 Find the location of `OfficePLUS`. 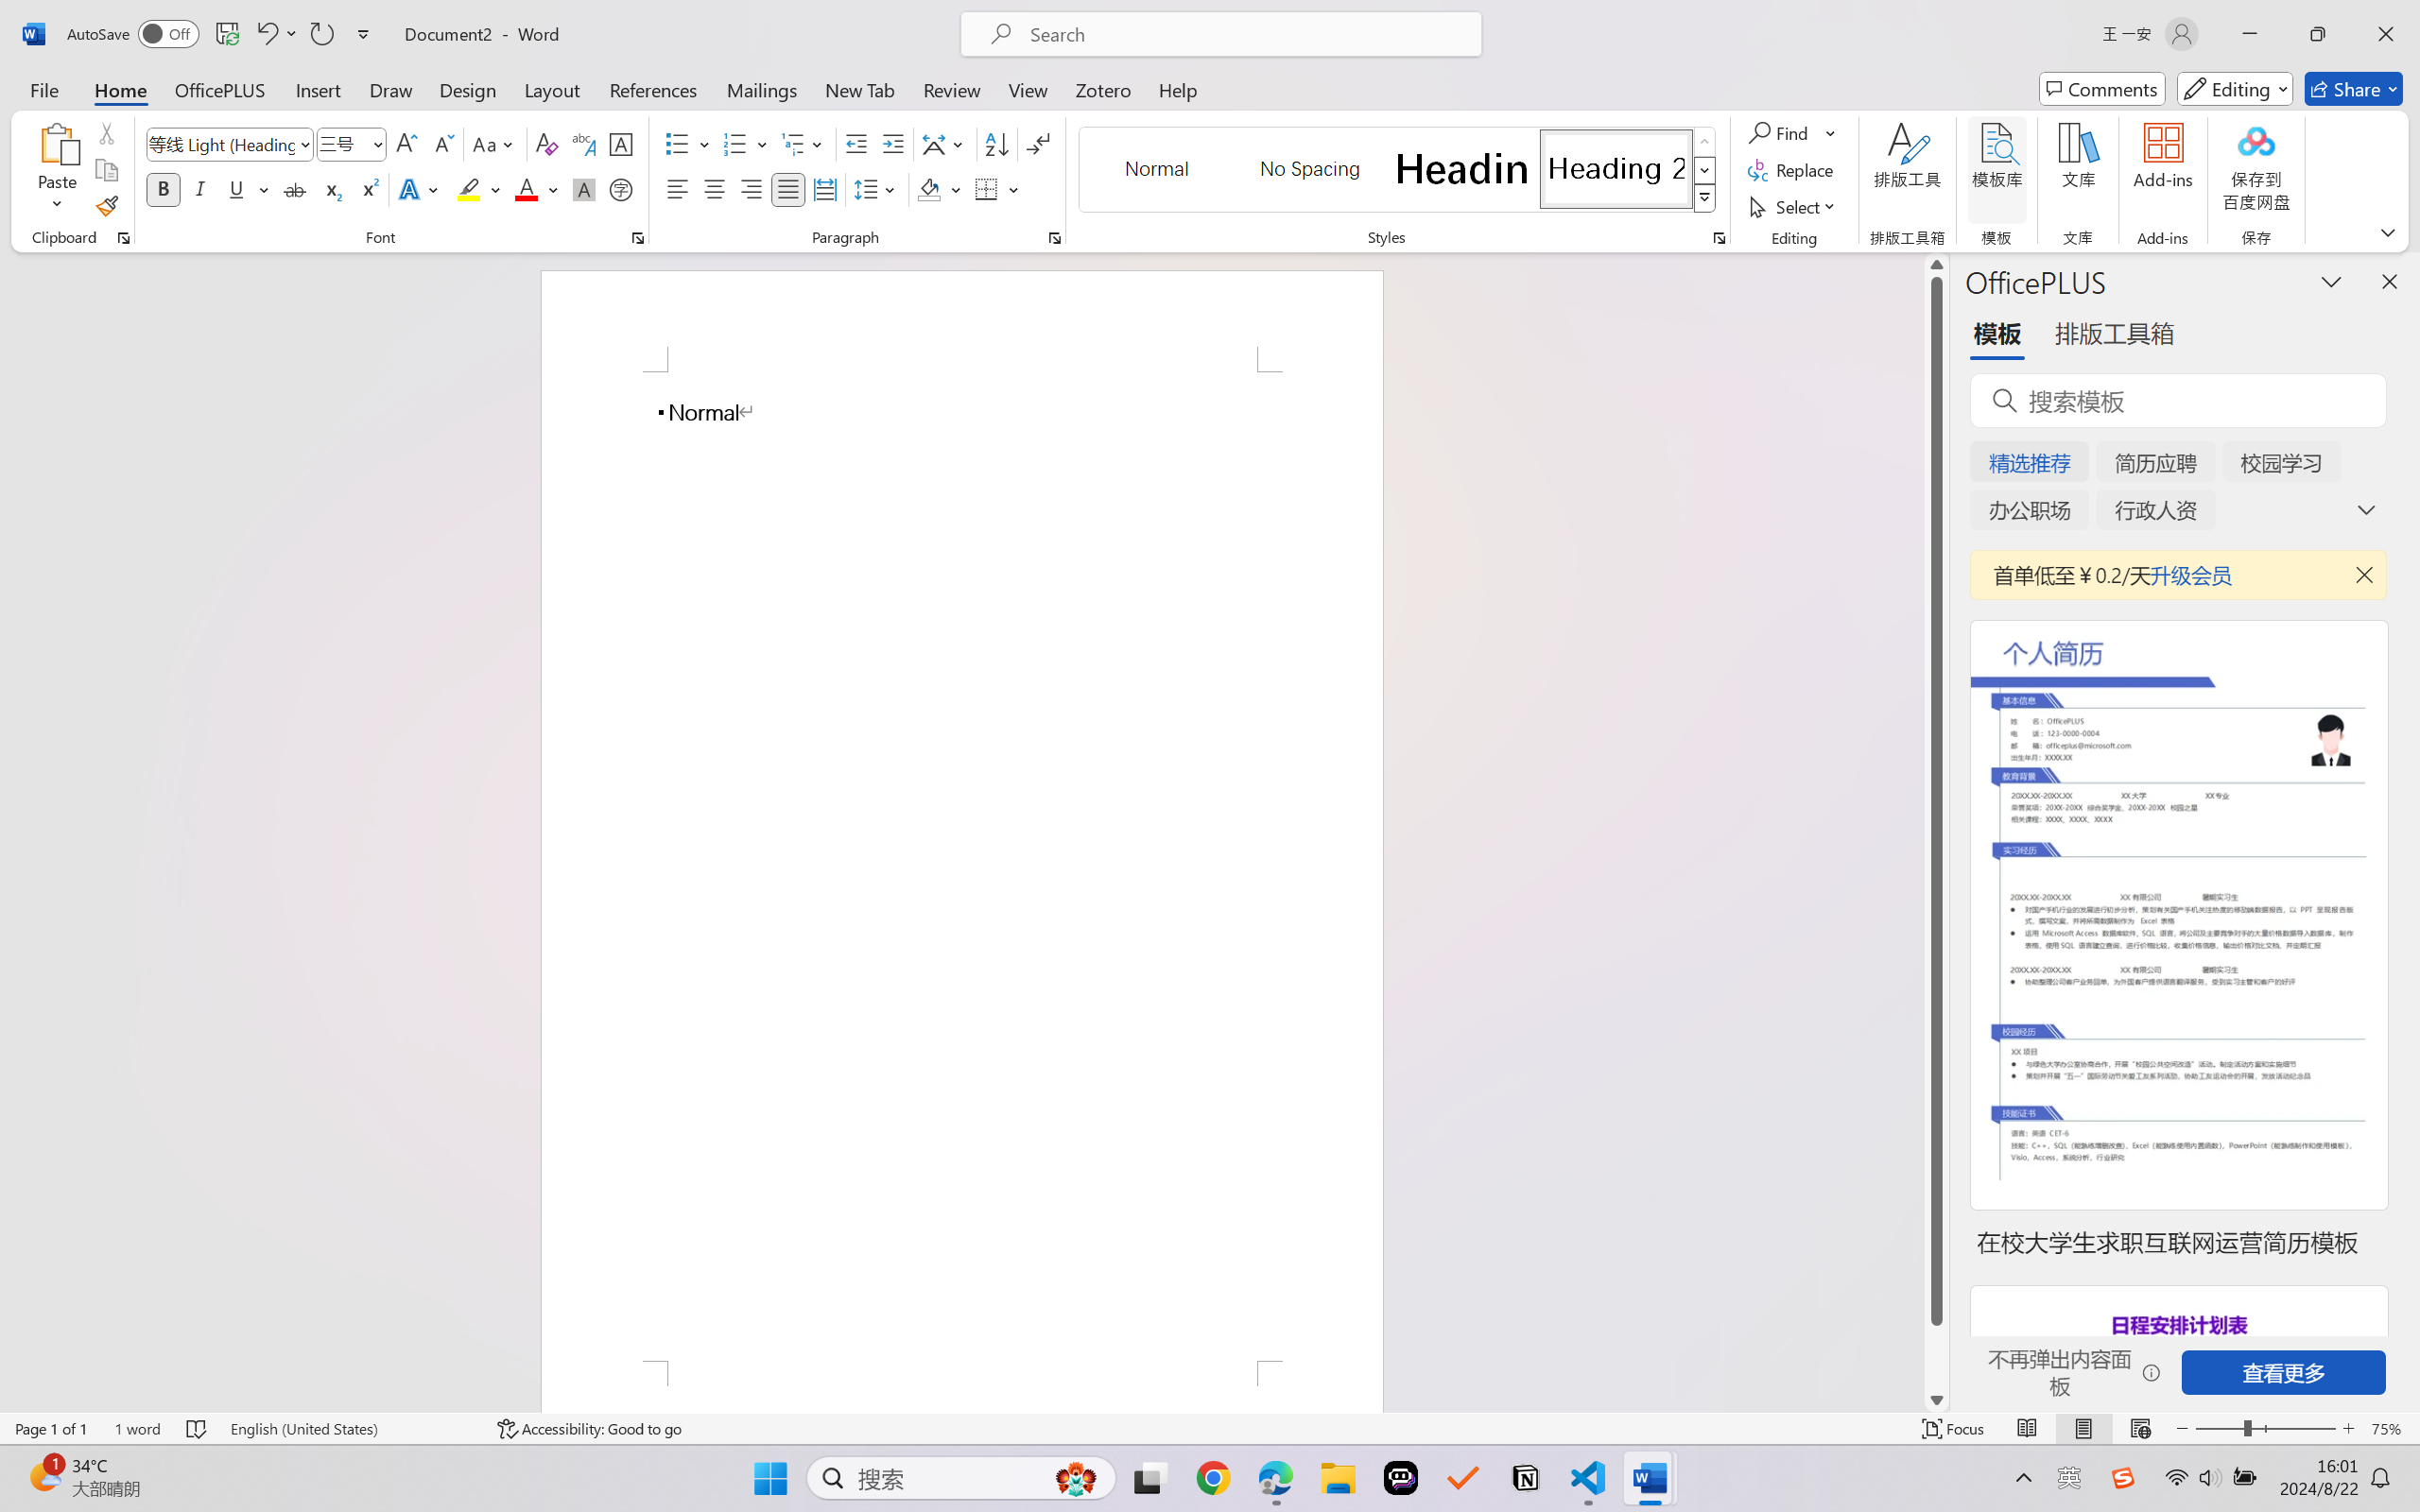

OfficePLUS is located at coordinates (219, 89).